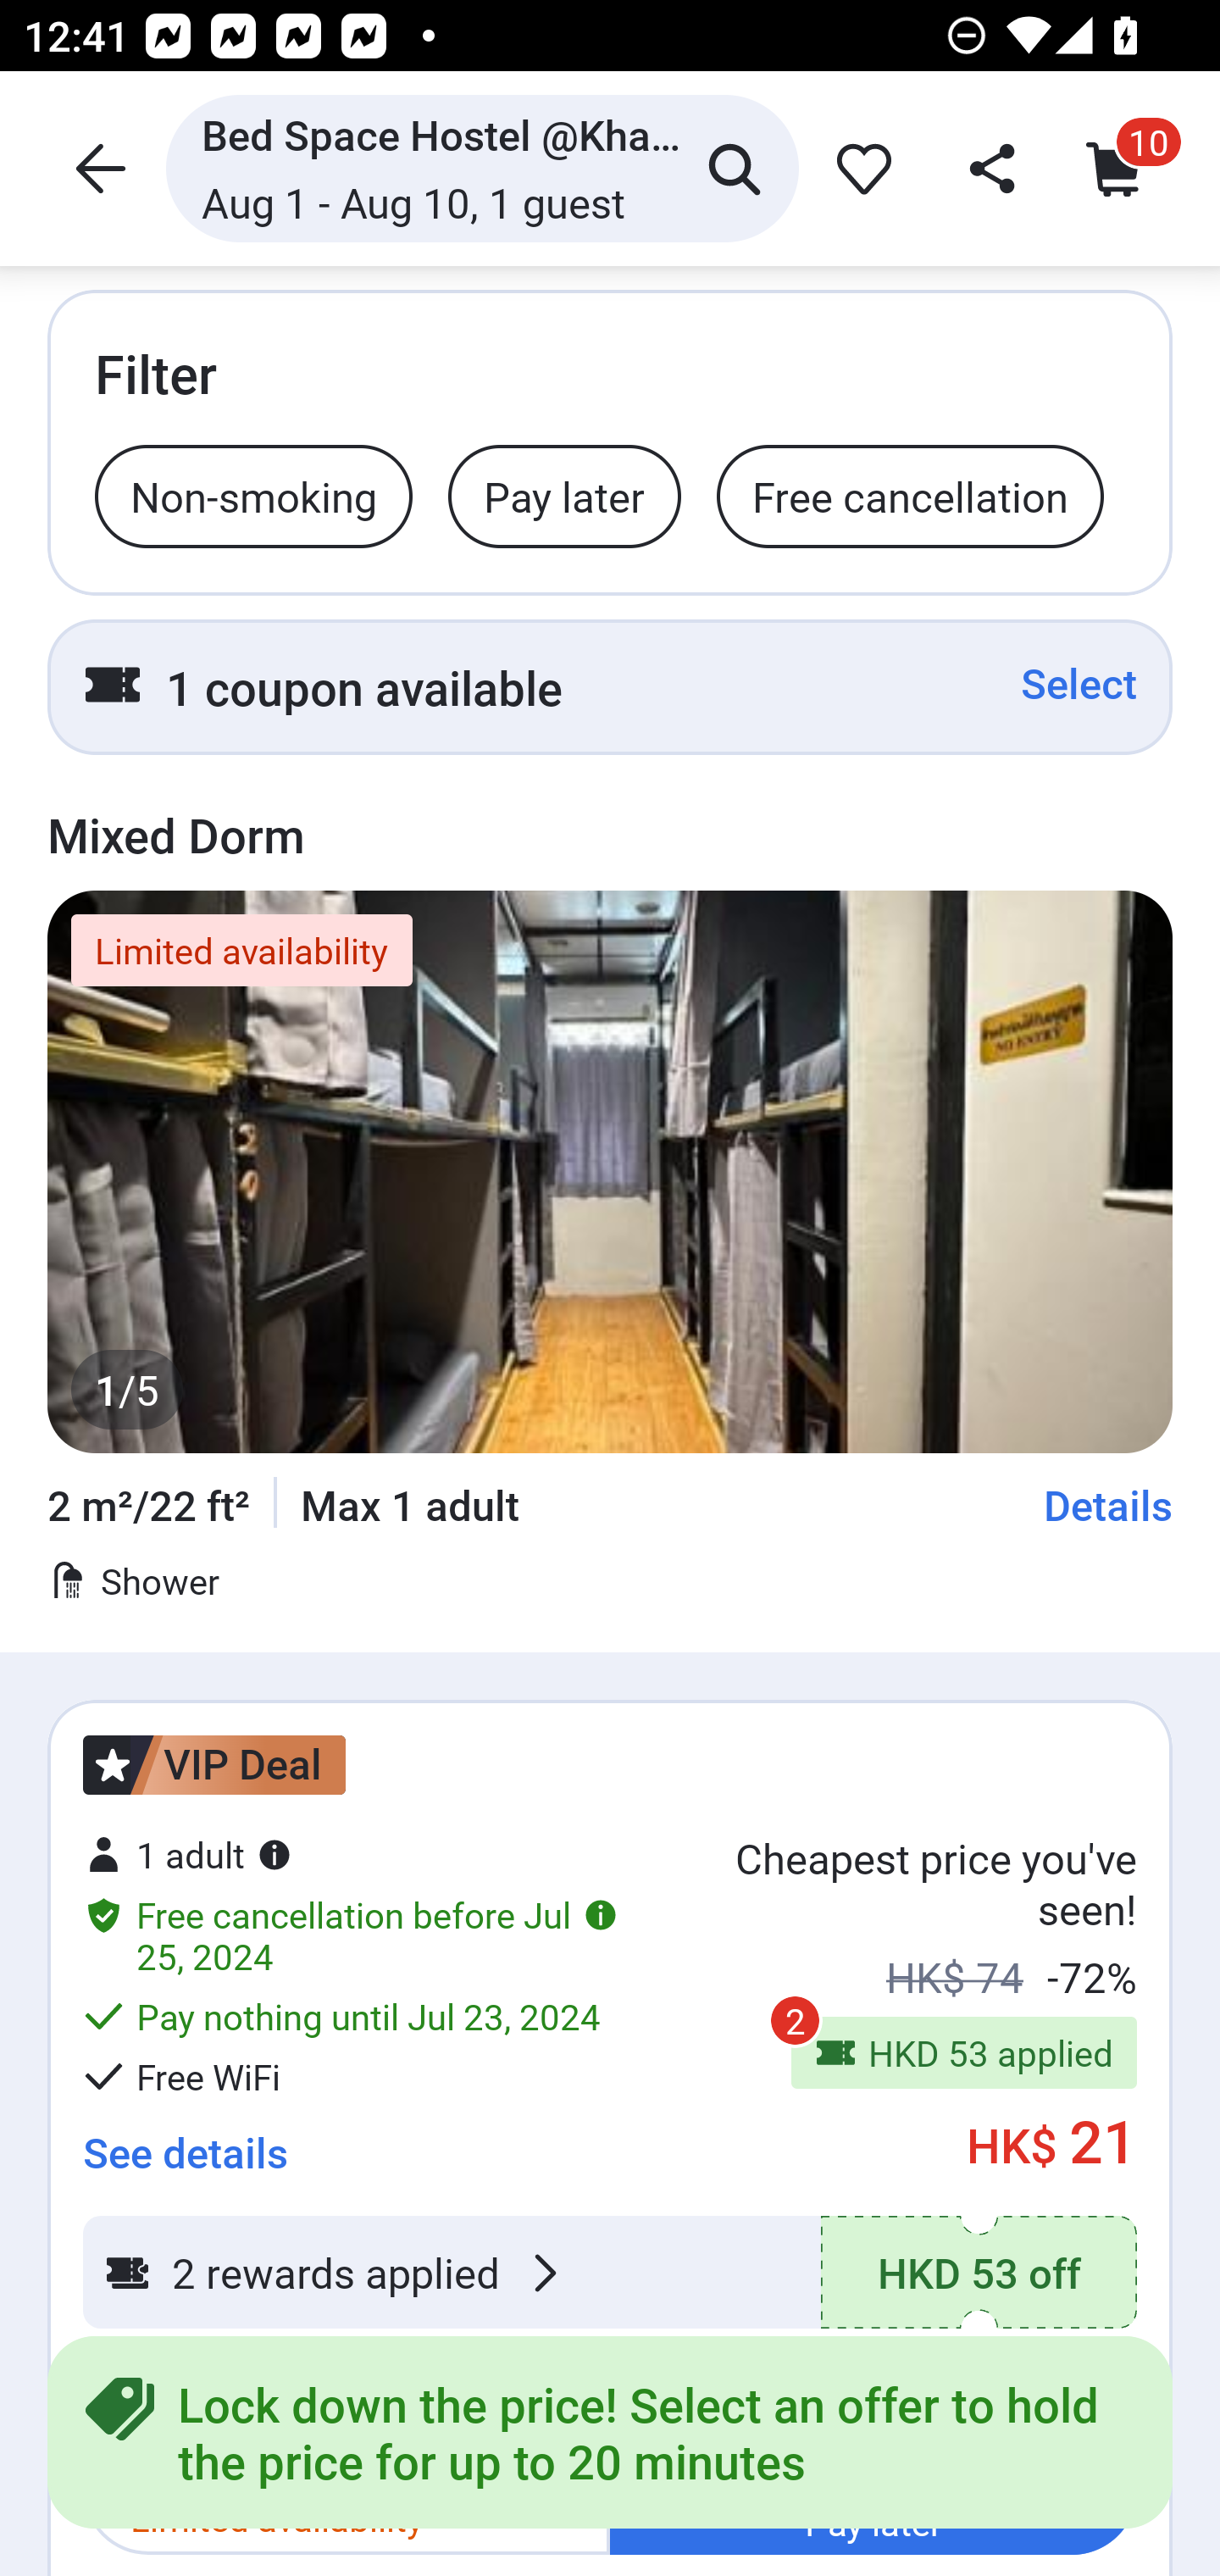 This screenshot has height=2576, width=1220. Describe the element at coordinates (253, 495) in the screenshot. I see `Non-smoking` at that location.